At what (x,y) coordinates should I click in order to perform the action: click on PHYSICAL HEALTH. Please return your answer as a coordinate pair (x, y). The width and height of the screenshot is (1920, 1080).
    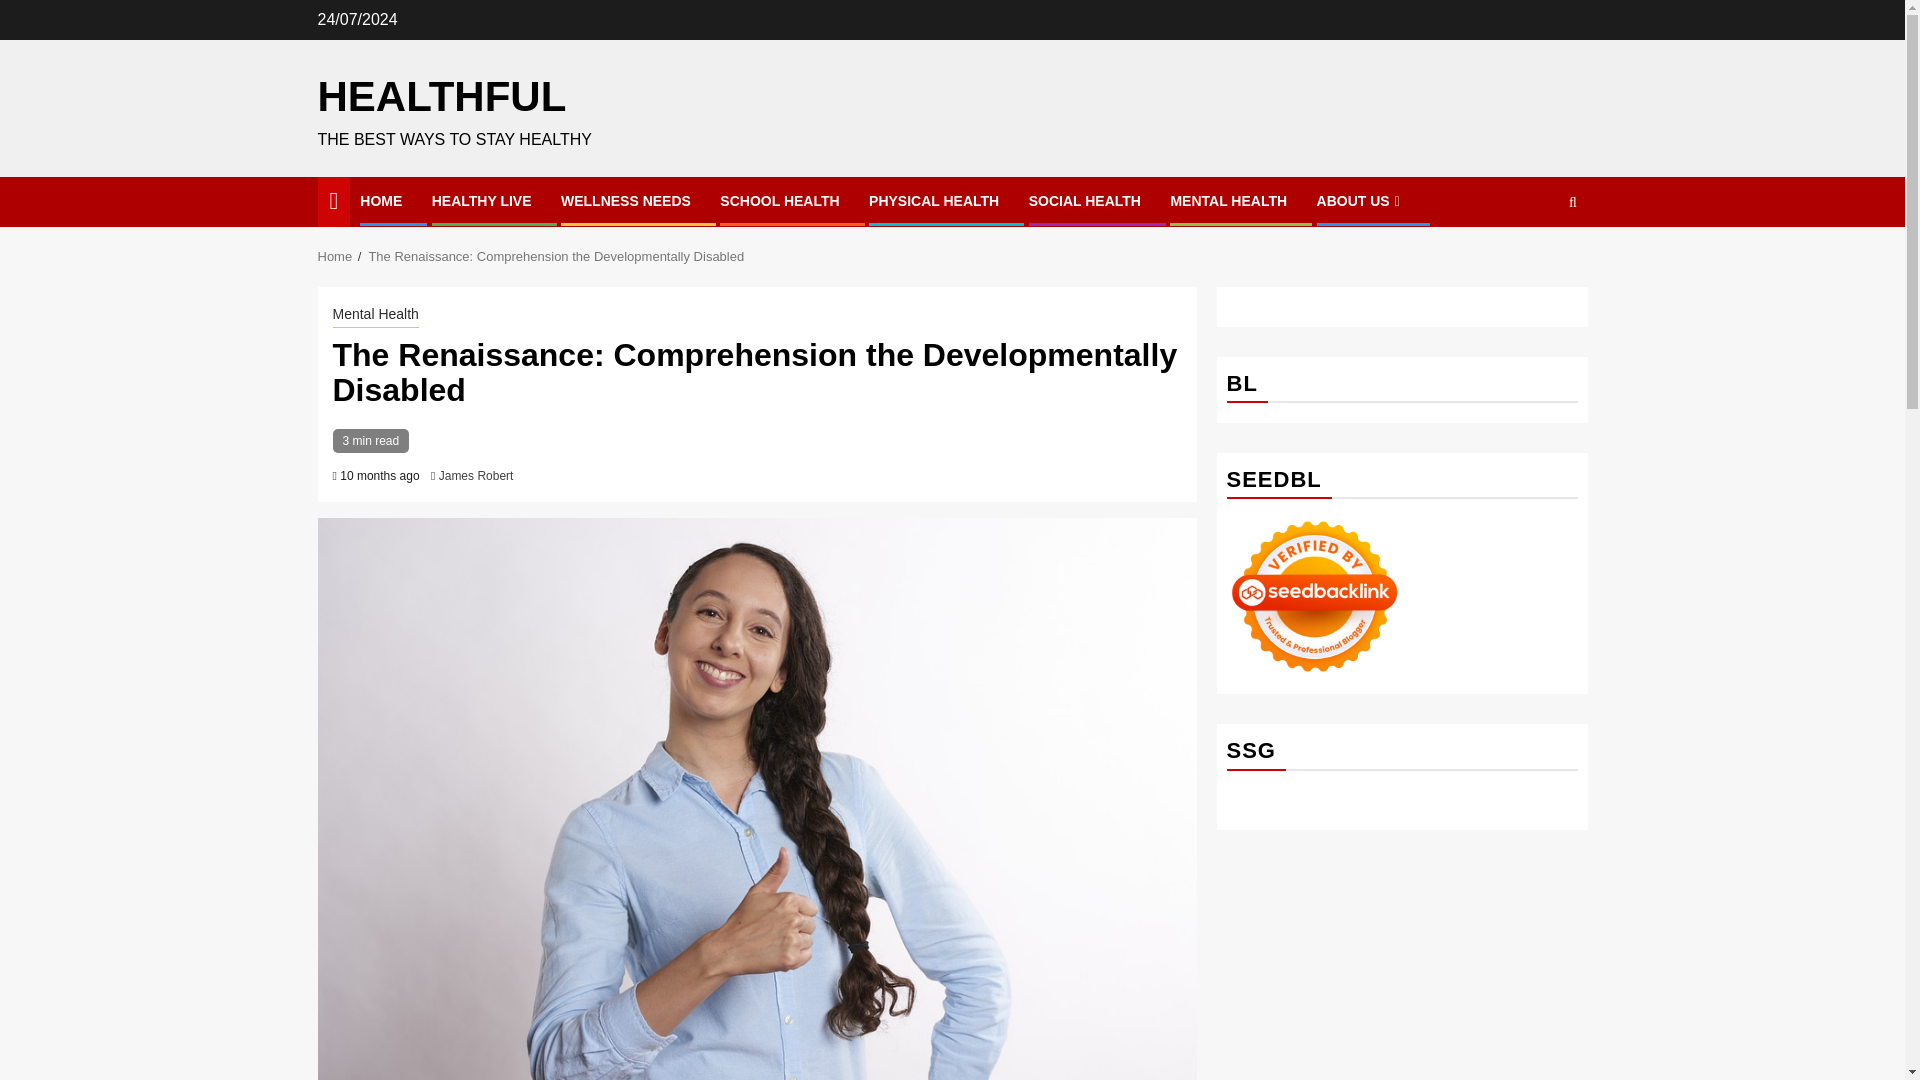
    Looking at the image, I should click on (934, 201).